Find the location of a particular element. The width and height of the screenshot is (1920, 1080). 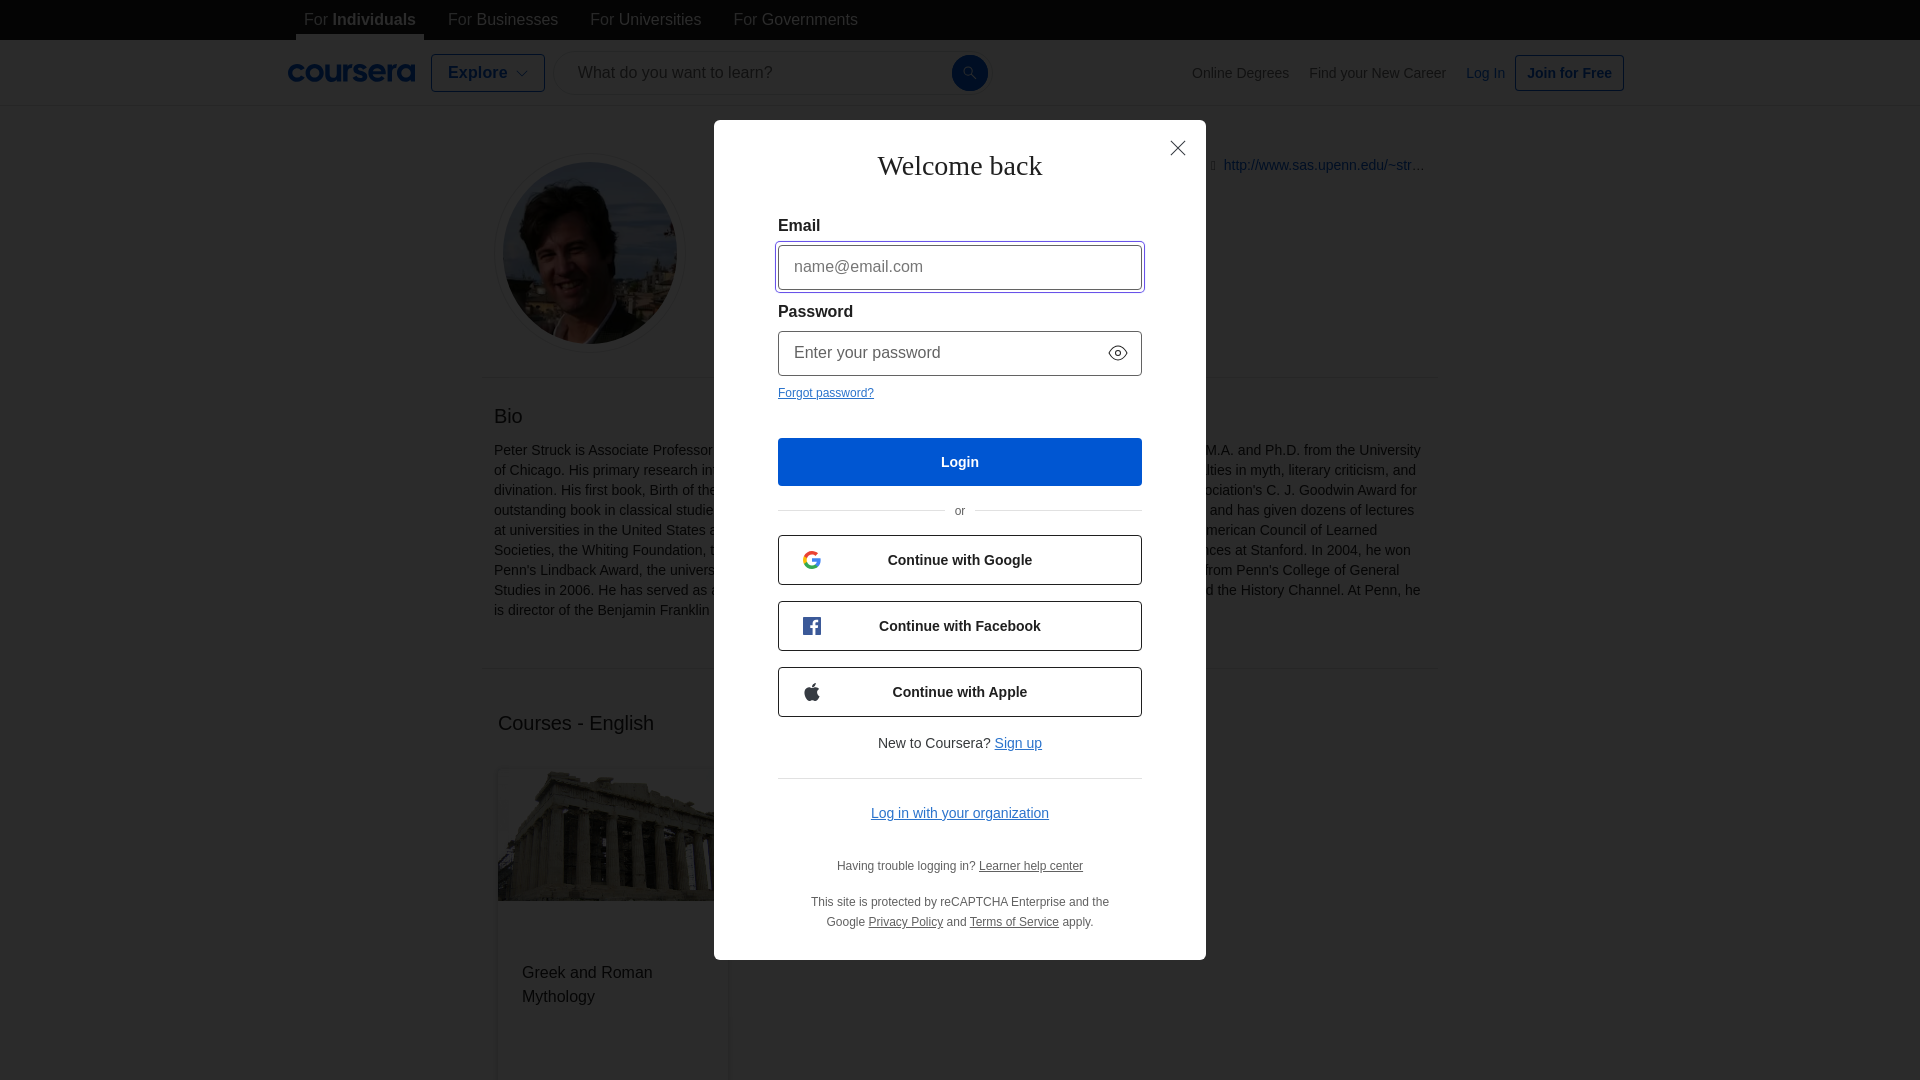

Find your New Career is located at coordinates (1377, 72).